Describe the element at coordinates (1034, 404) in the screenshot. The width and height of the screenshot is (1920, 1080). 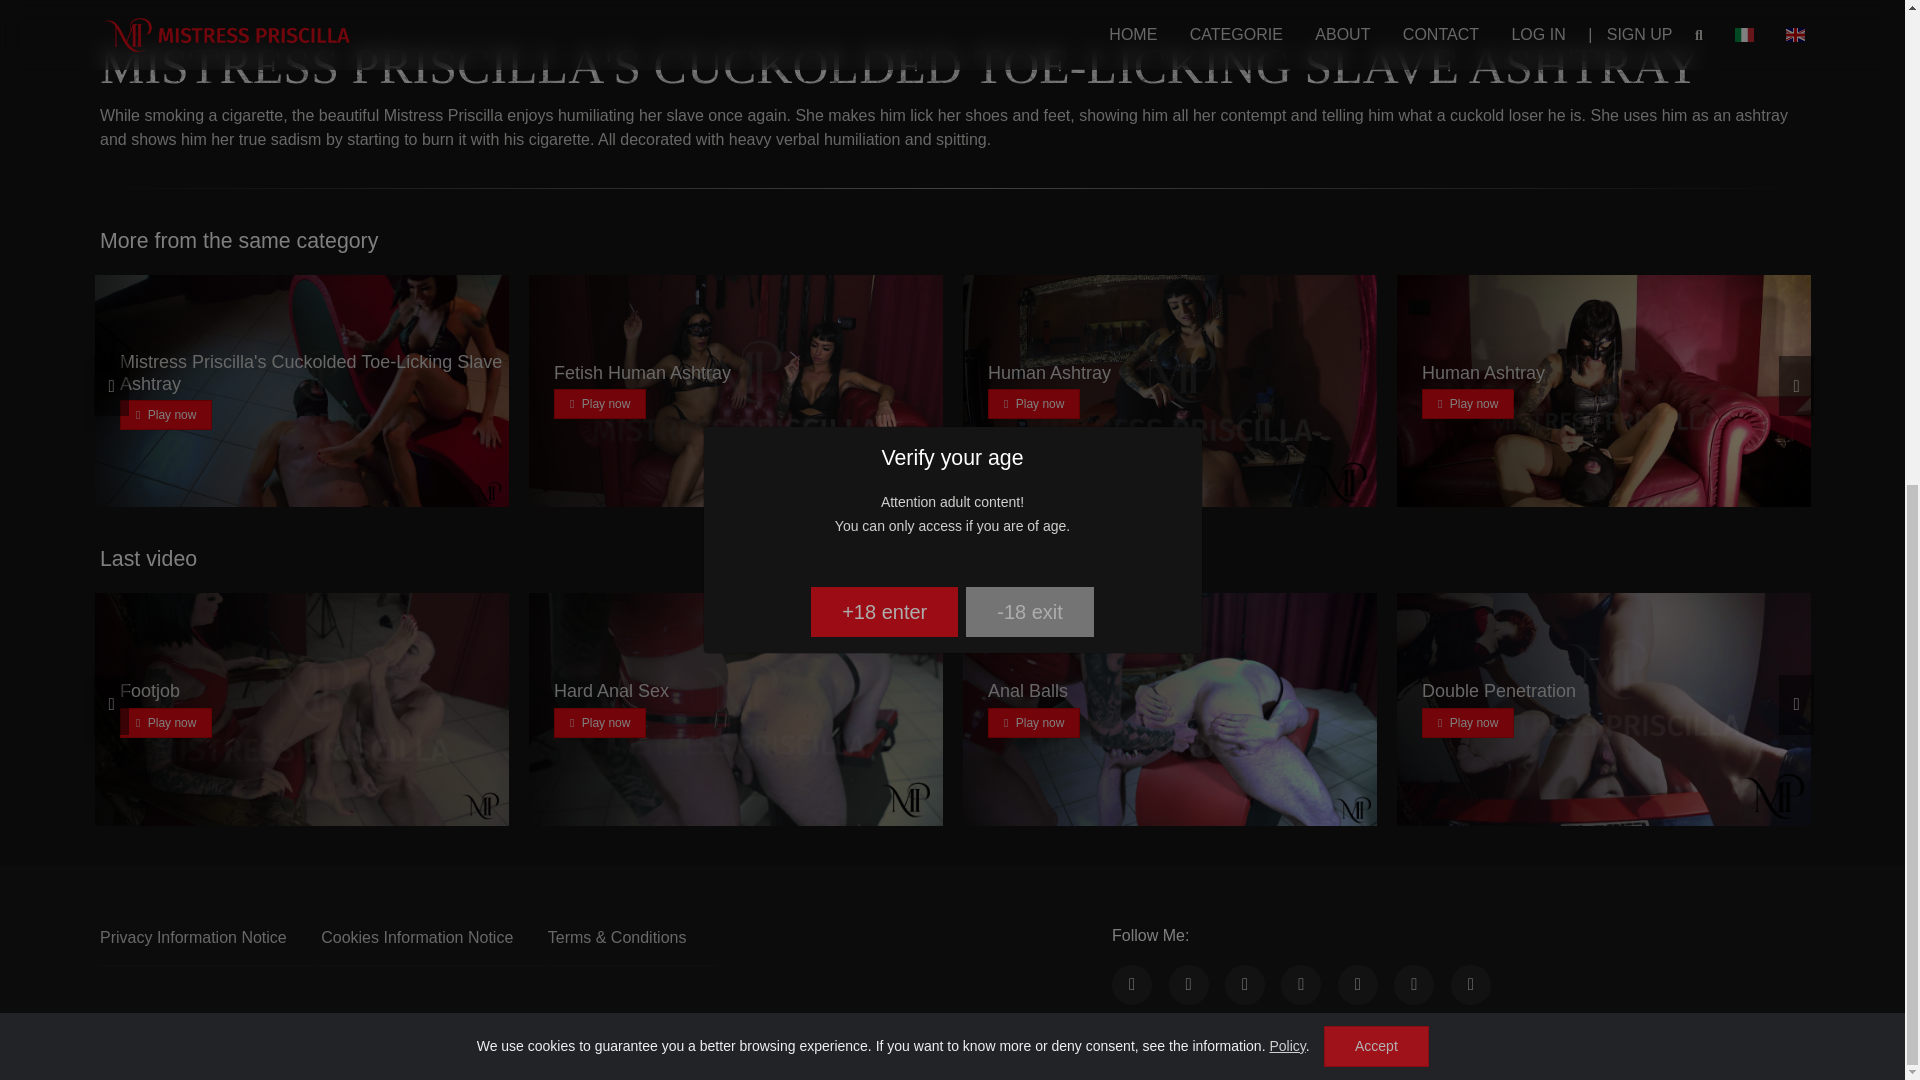
I see `Play now` at that location.